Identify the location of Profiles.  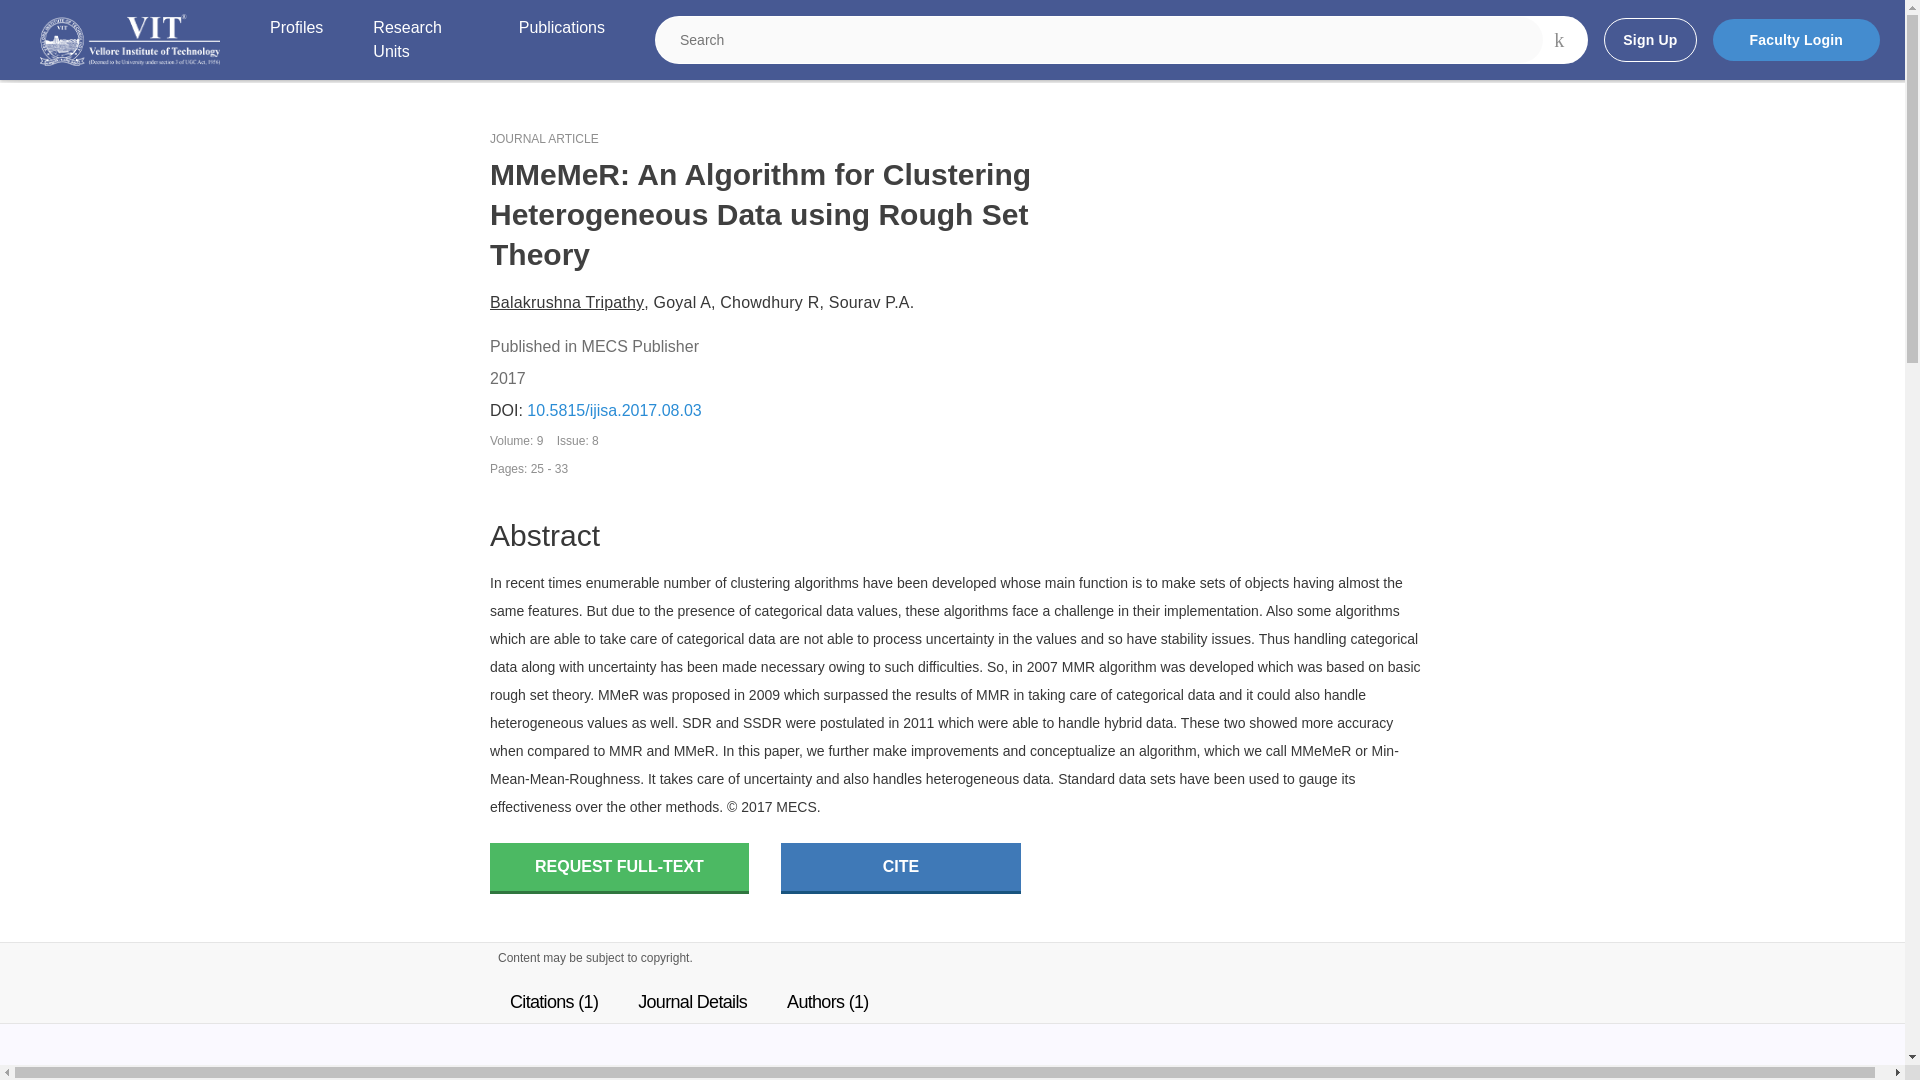
(296, 40).